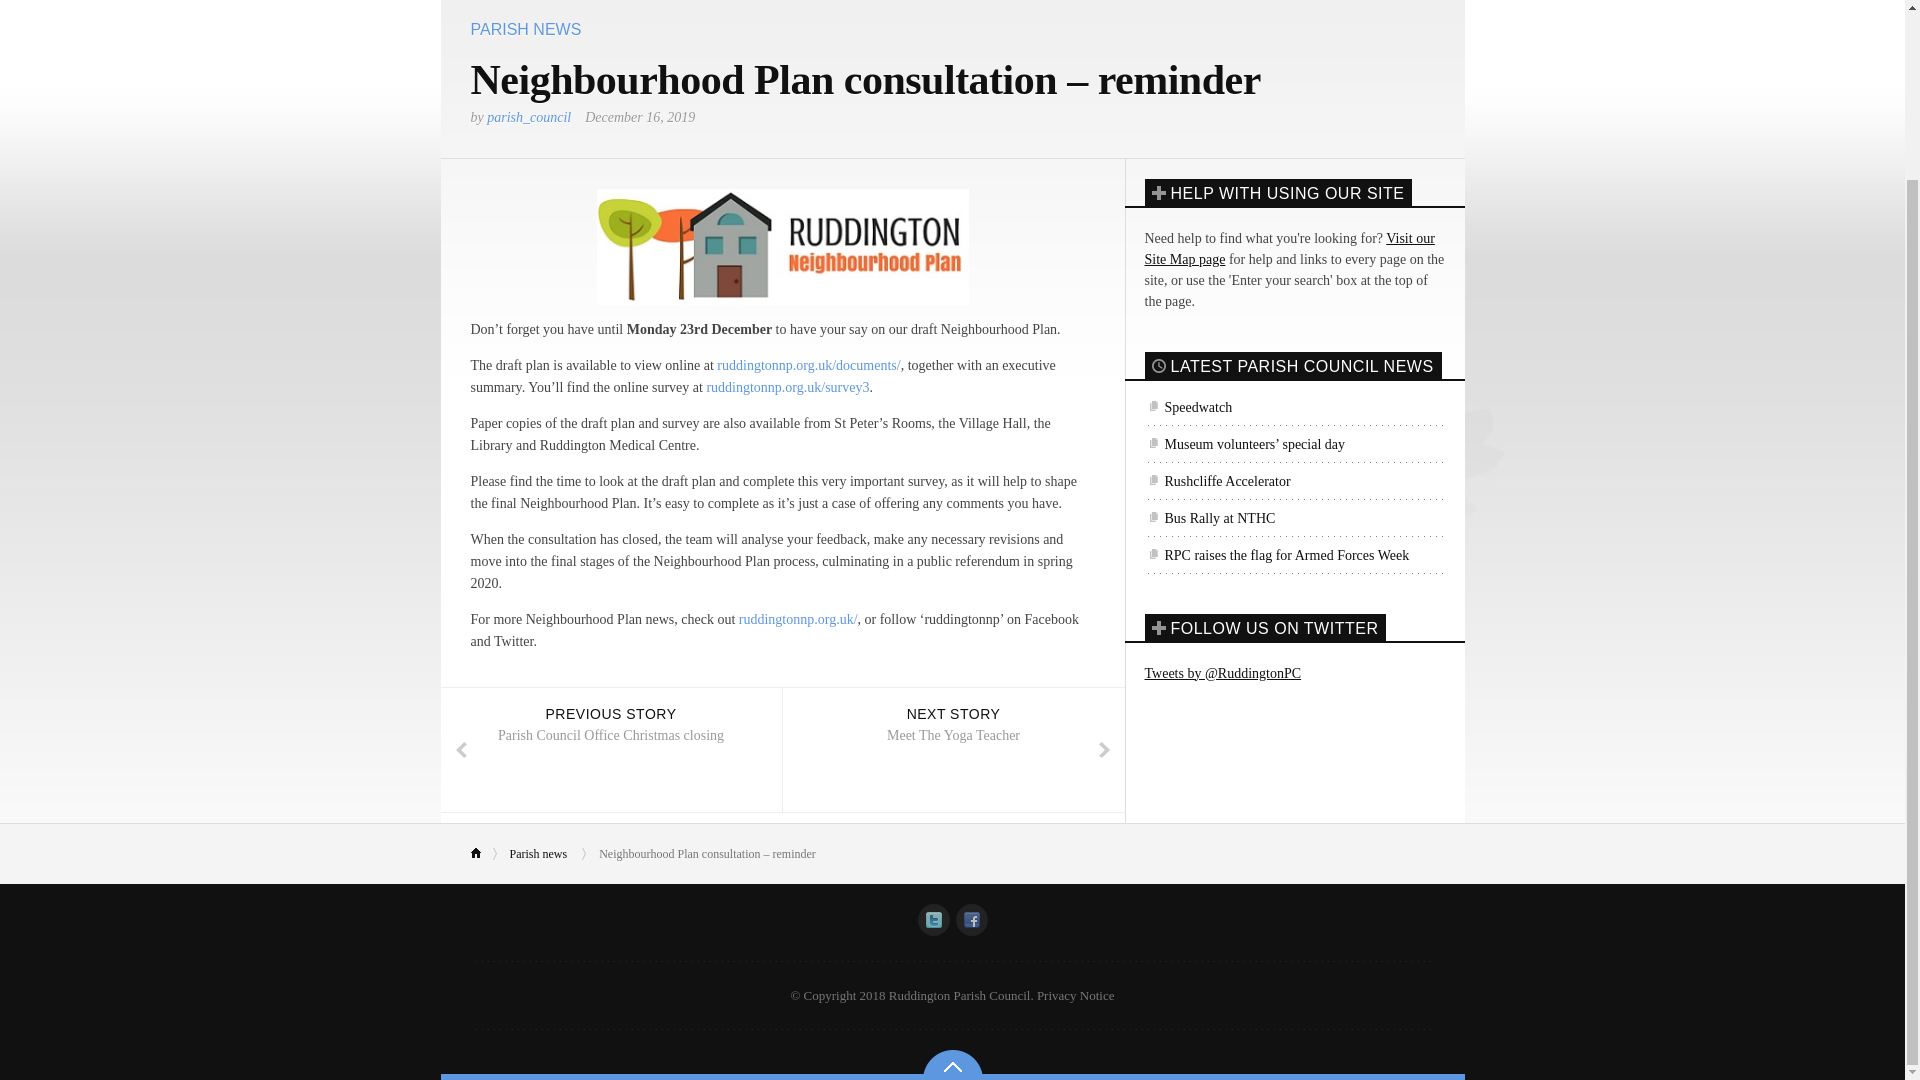 Image resolution: width=1920 pixels, height=1080 pixels. Describe the element at coordinates (1289, 248) in the screenshot. I see `Site map` at that location.